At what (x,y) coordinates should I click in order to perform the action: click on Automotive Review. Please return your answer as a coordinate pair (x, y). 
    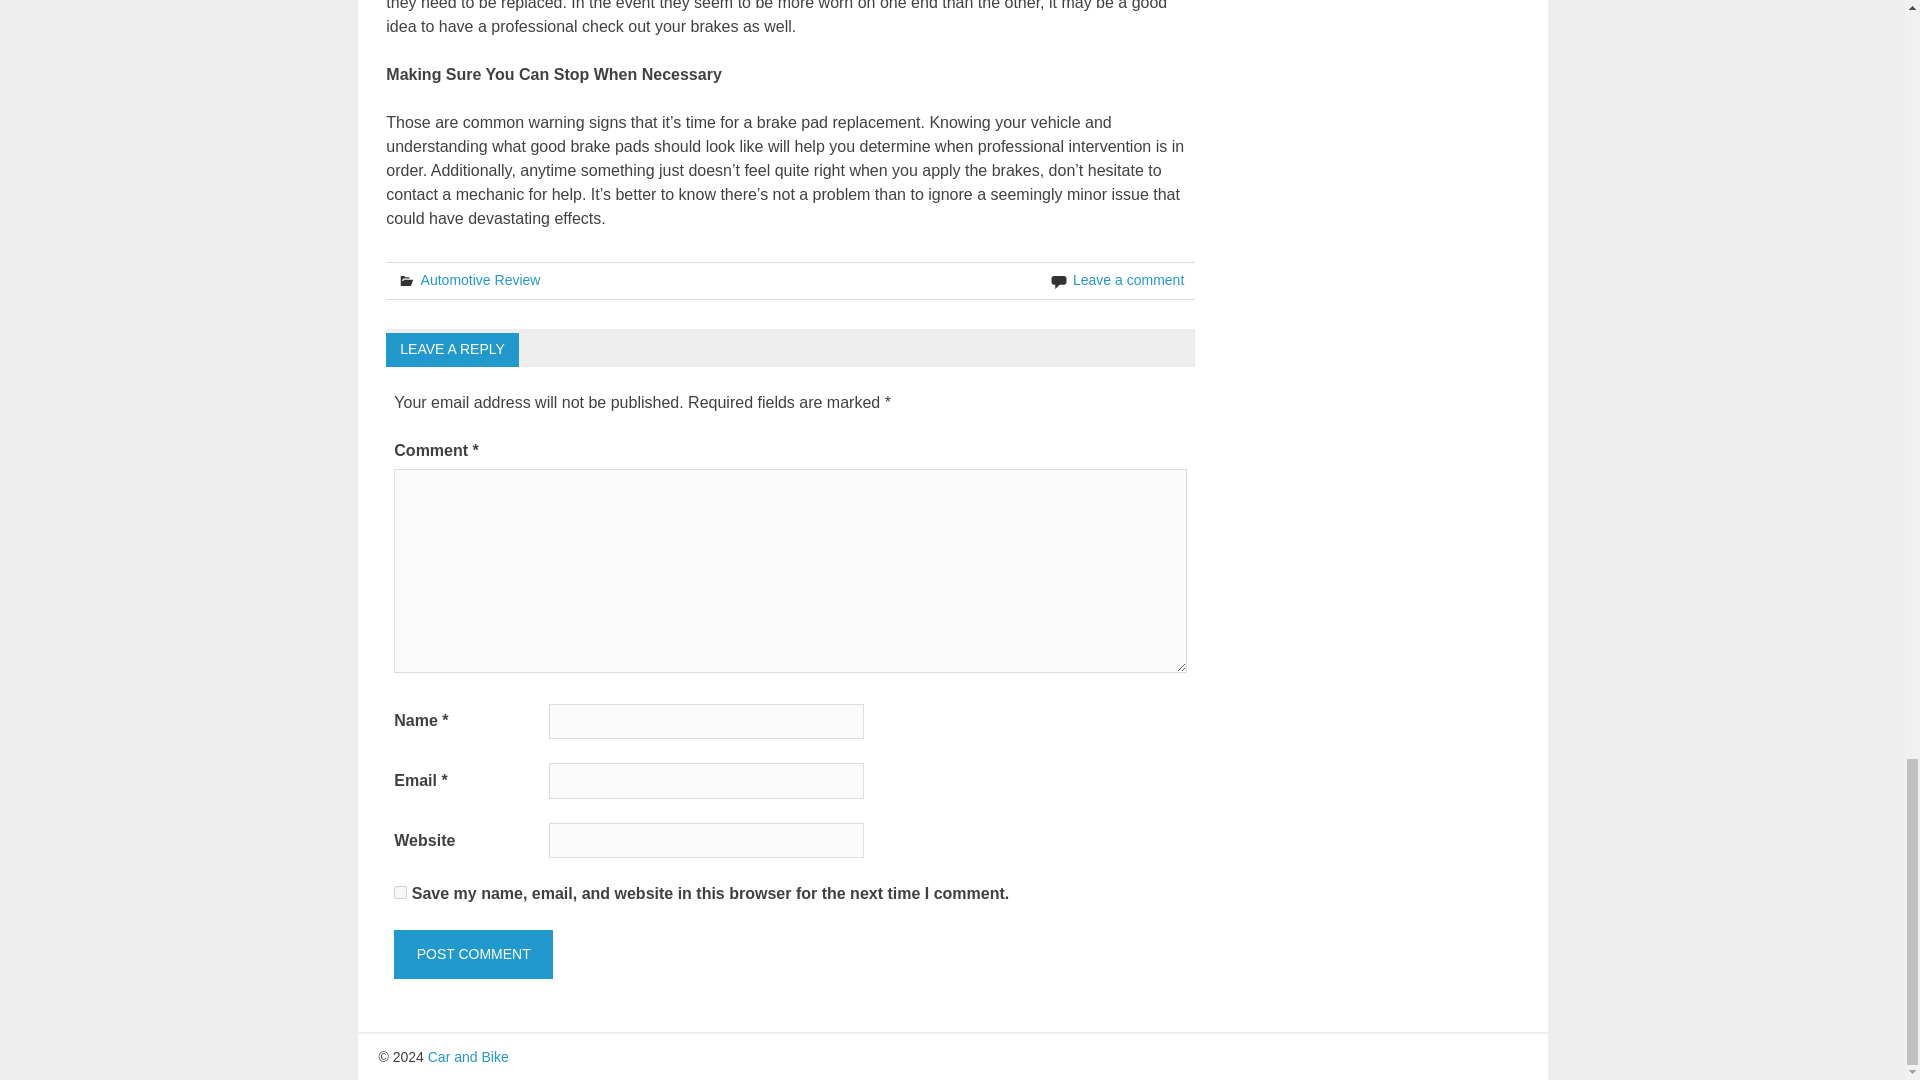
    Looking at the image, I should click on (480, 280).